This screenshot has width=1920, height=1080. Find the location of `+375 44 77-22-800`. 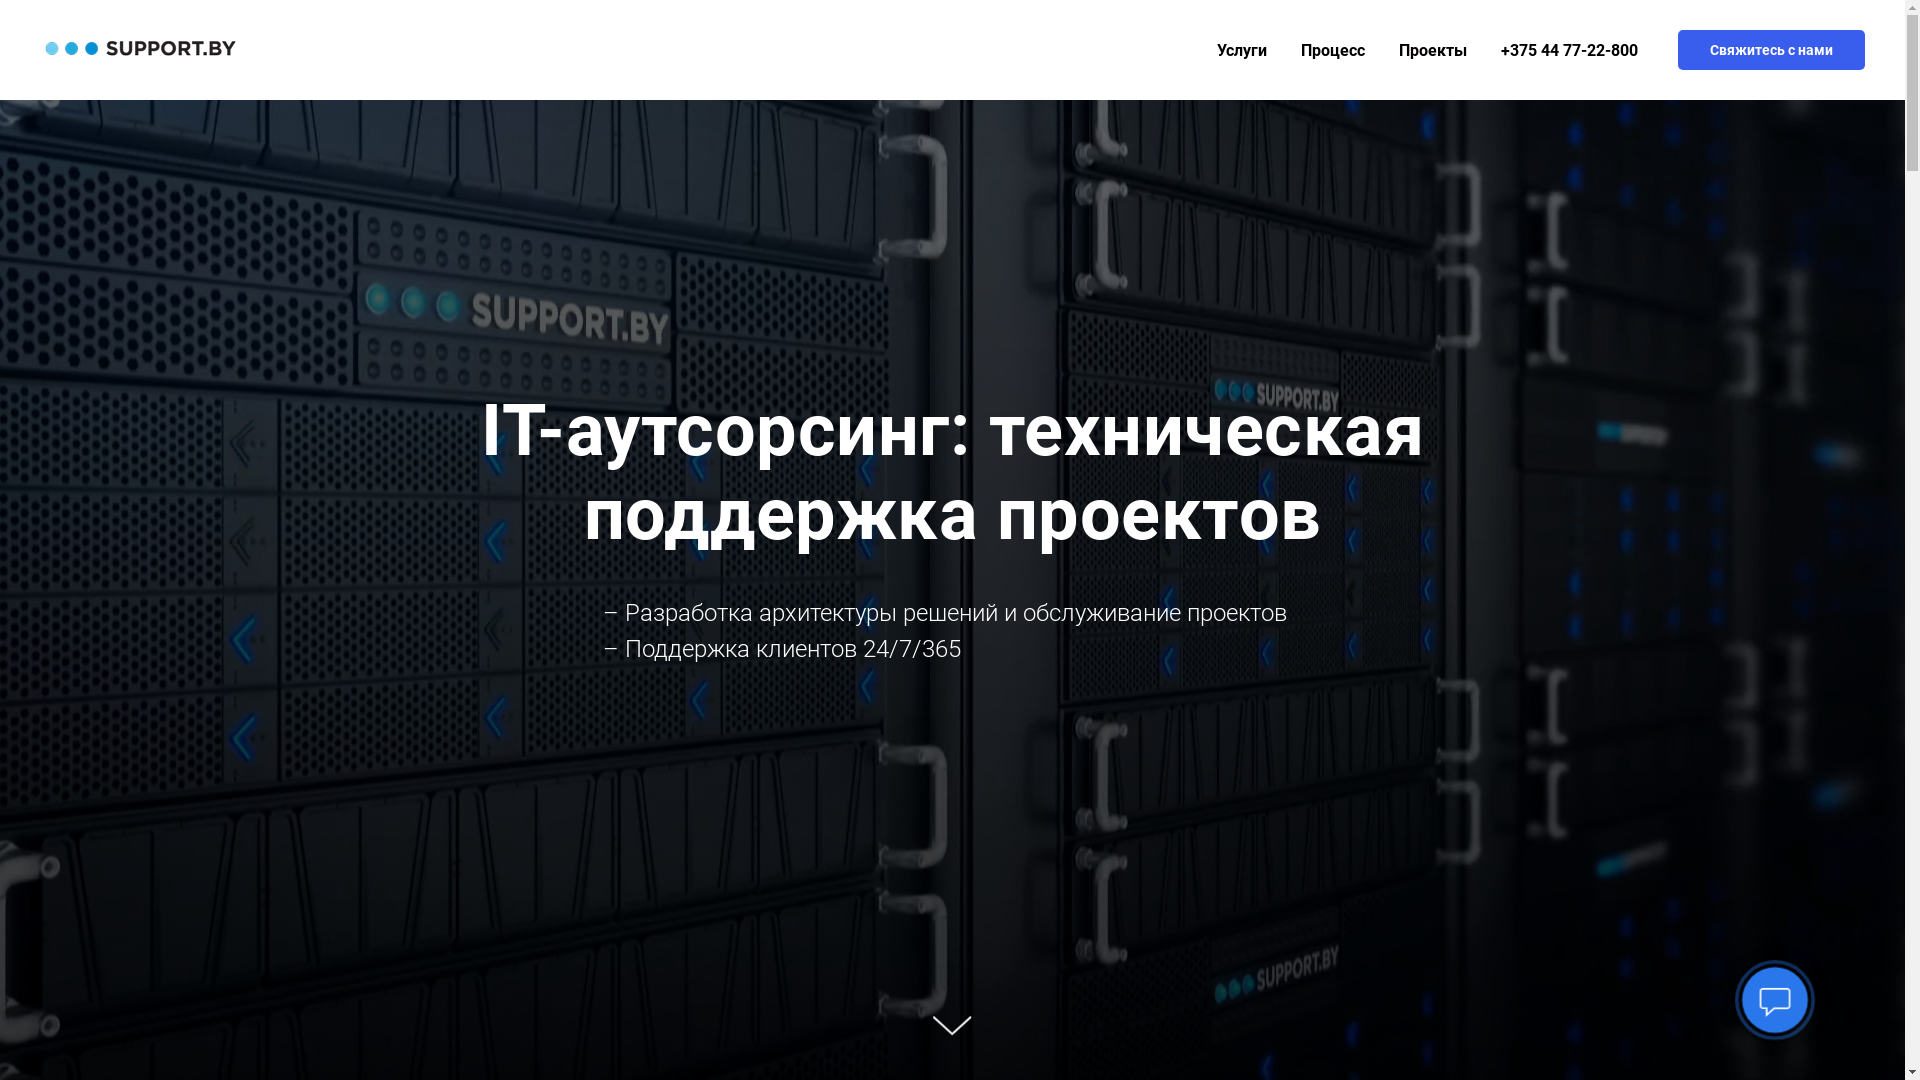

+375 44 77-22-800 is located at coordinates (1570, 50).